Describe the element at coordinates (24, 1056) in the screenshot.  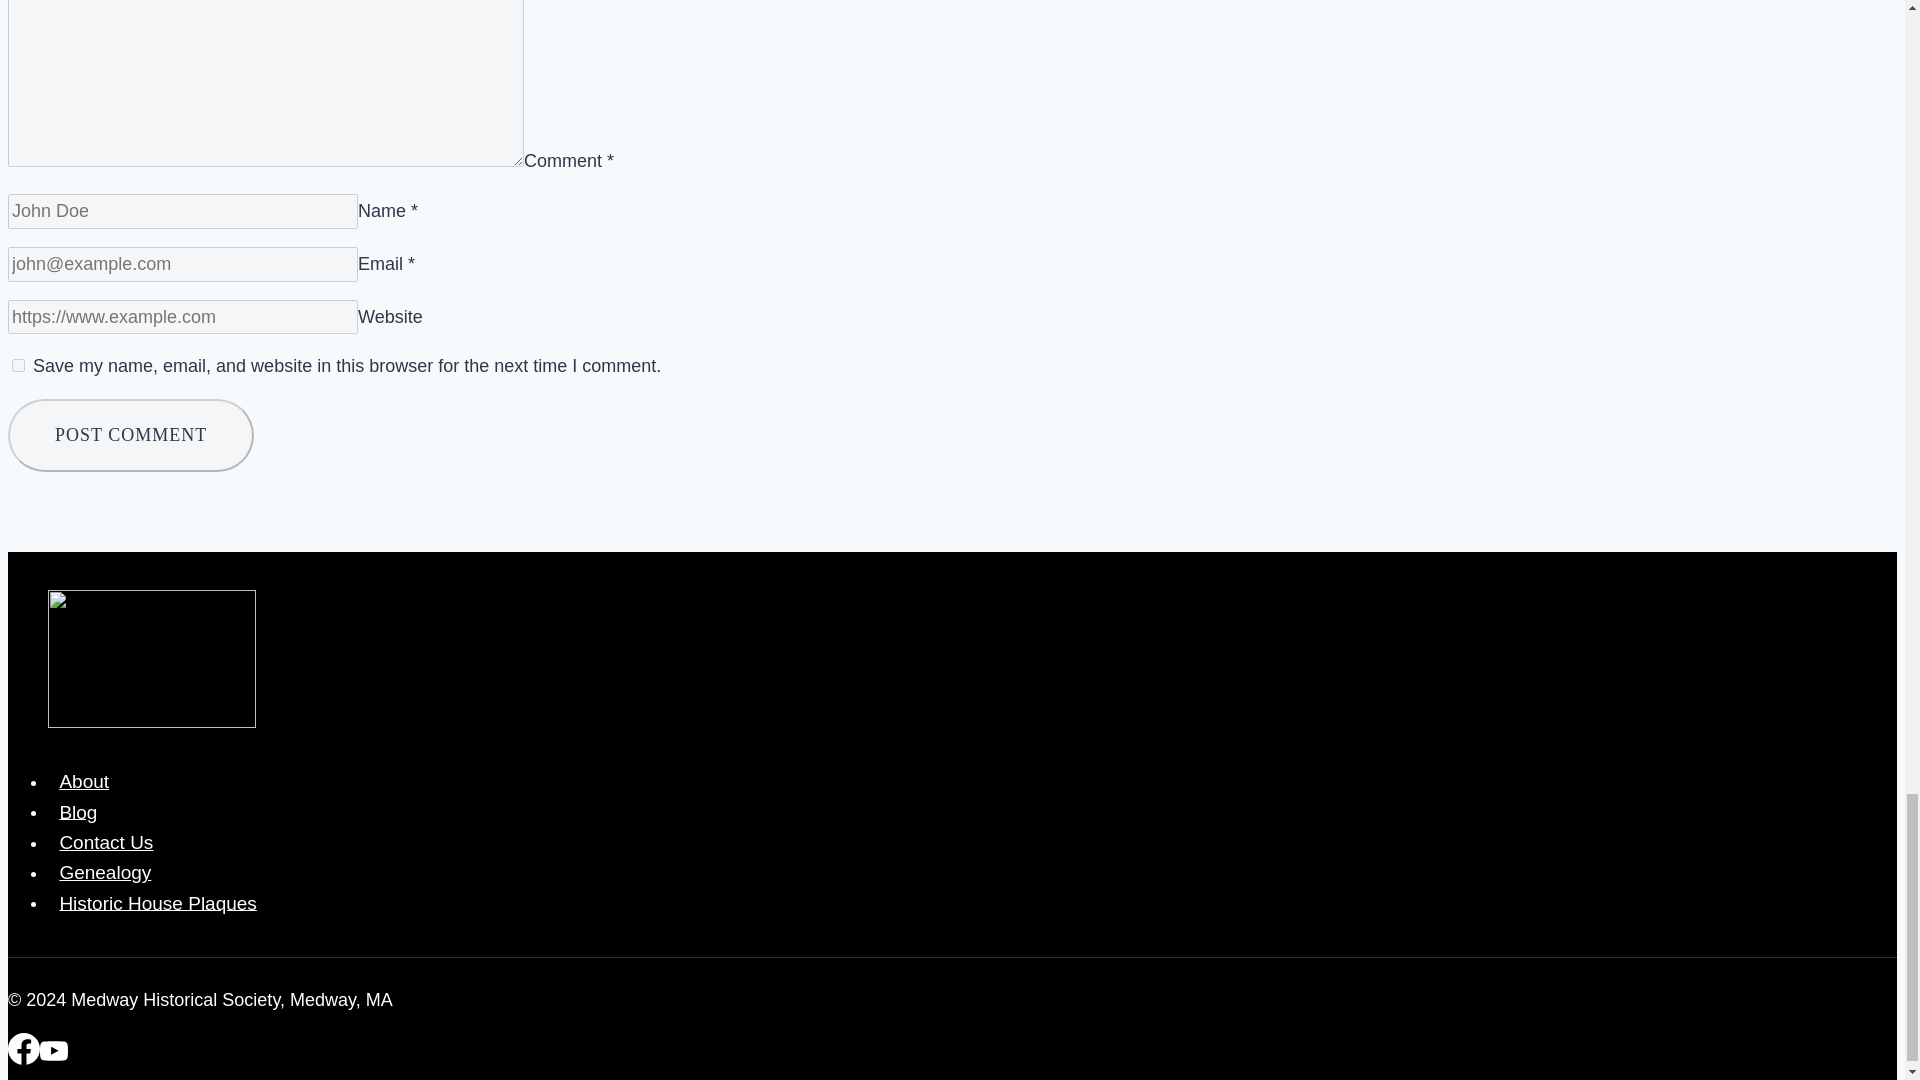
I see `Facebook` at that location.